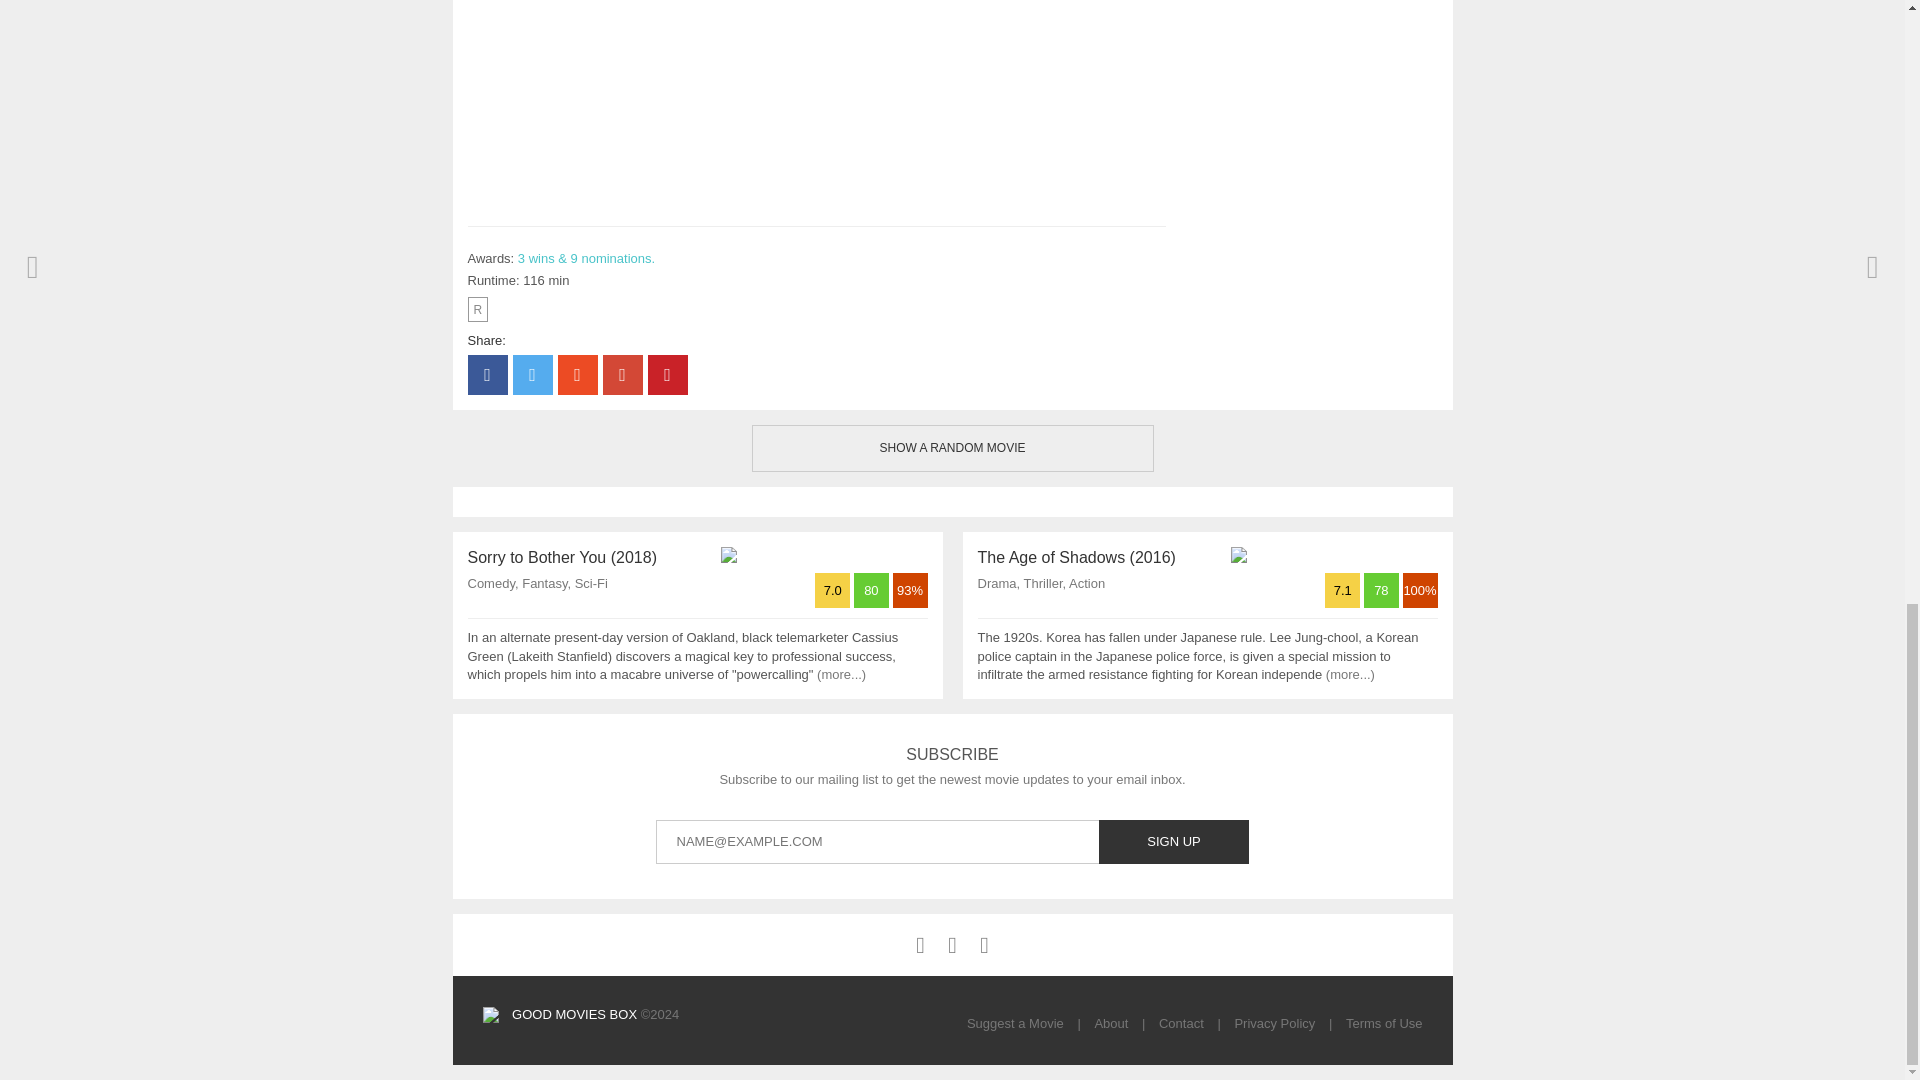  I want to click on Metascore, so click(1383, 590).